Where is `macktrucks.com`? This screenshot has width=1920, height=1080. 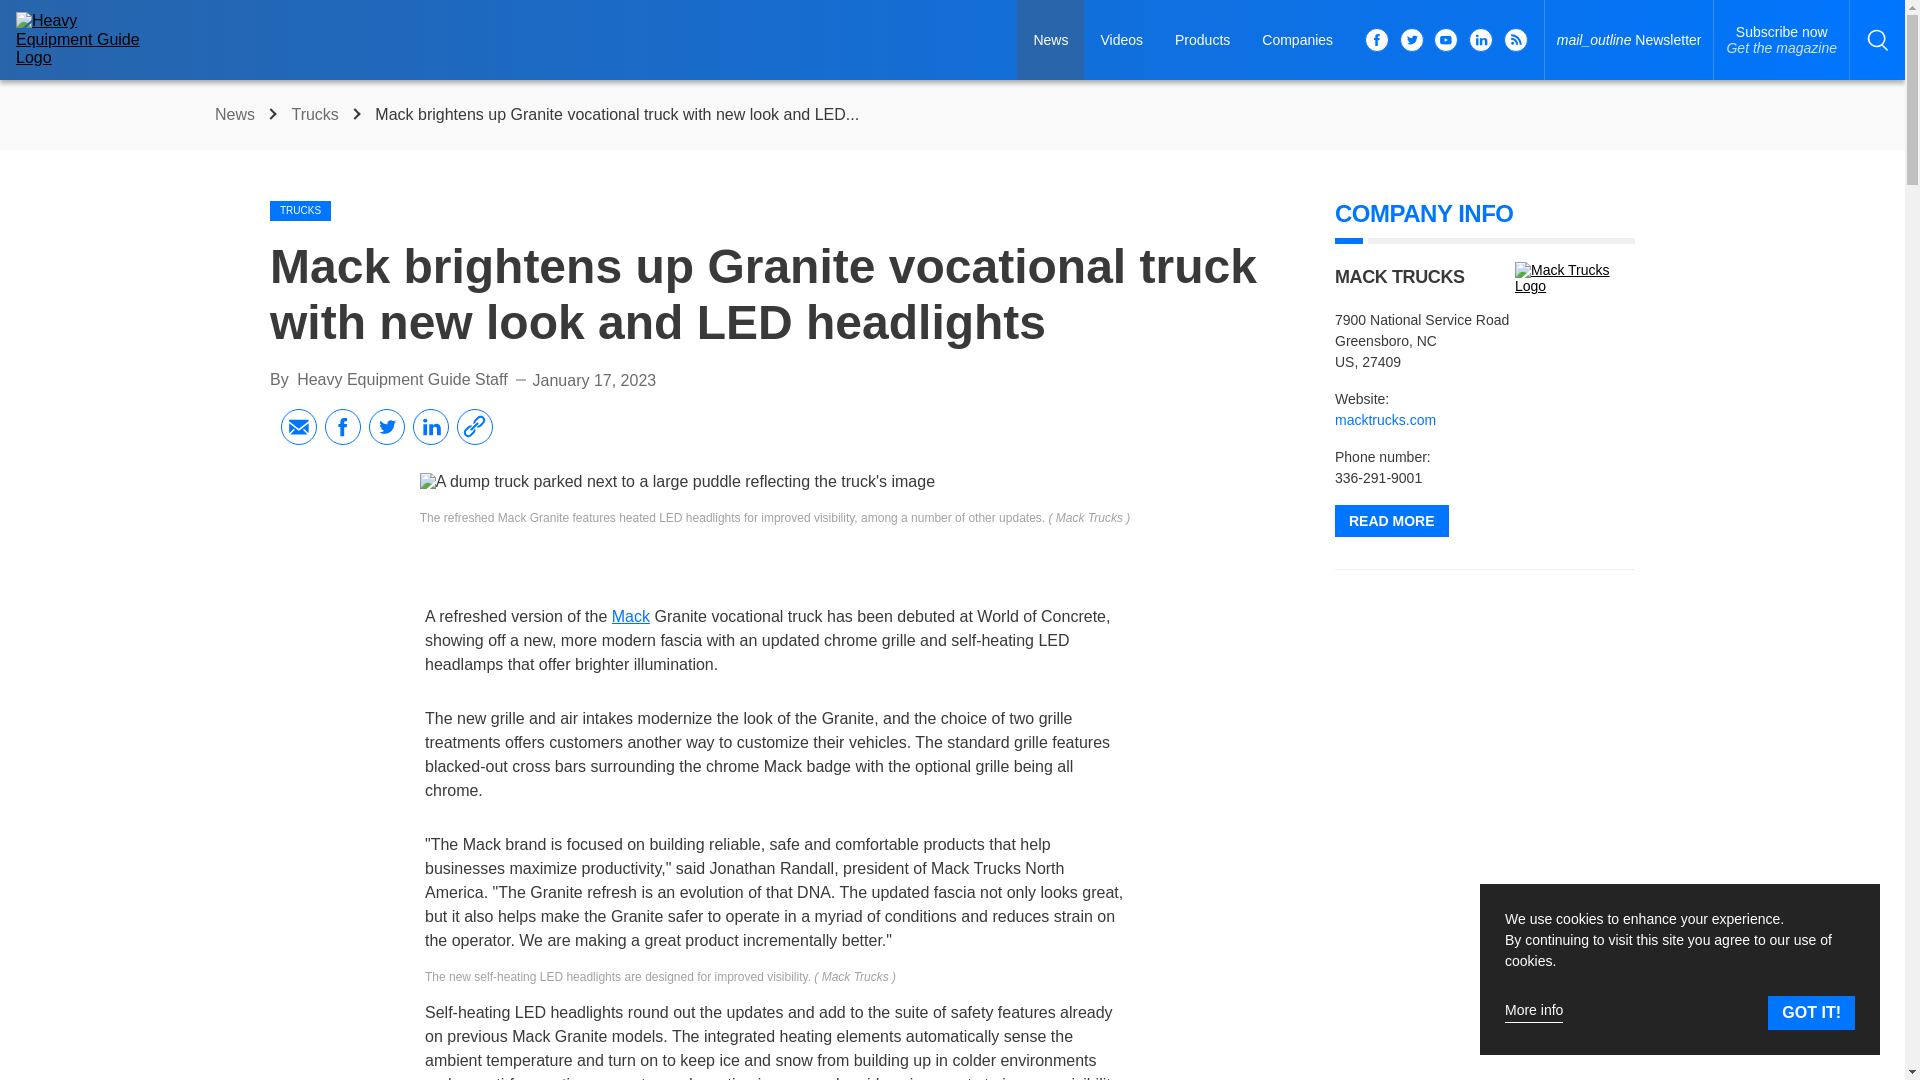 macktrucks.com is located at coordinates (1385, 419).